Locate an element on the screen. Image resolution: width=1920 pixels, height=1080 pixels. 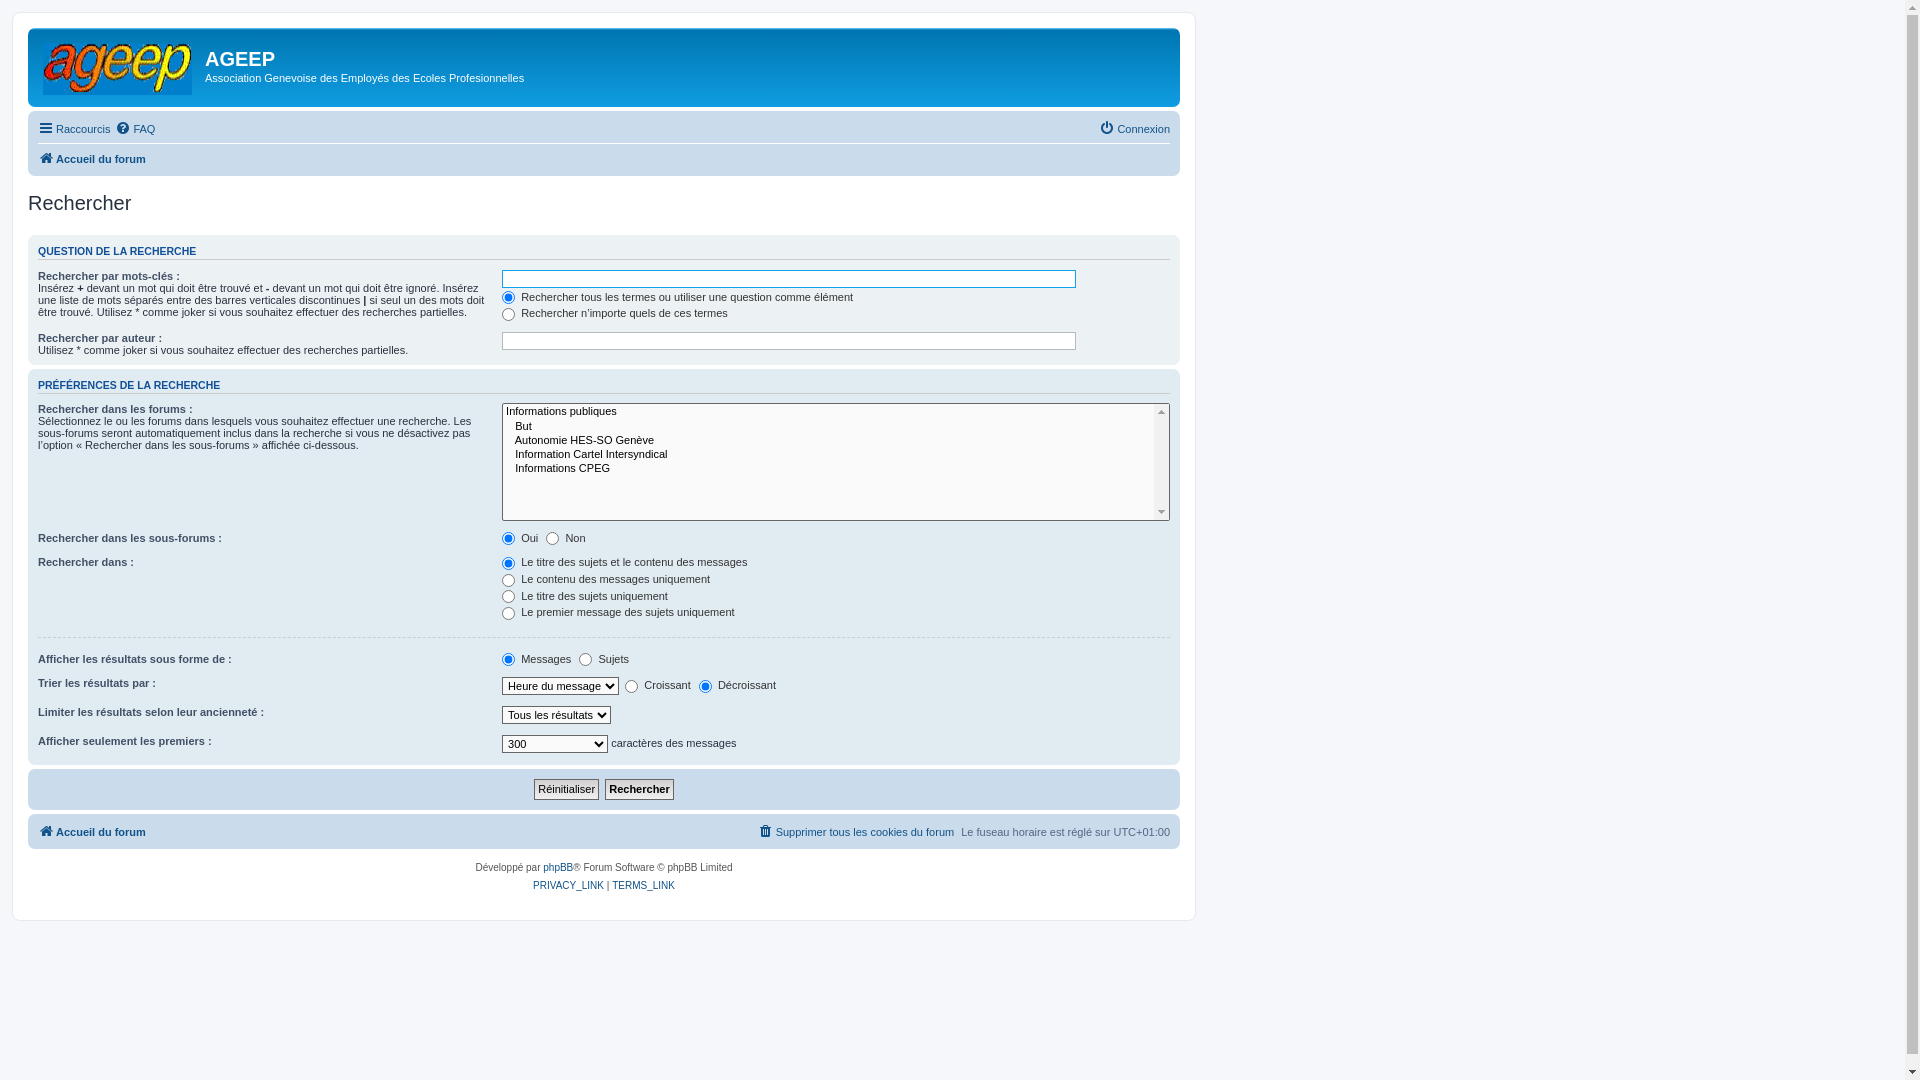
TERMS_LINK is located at coordinates (644, 886).